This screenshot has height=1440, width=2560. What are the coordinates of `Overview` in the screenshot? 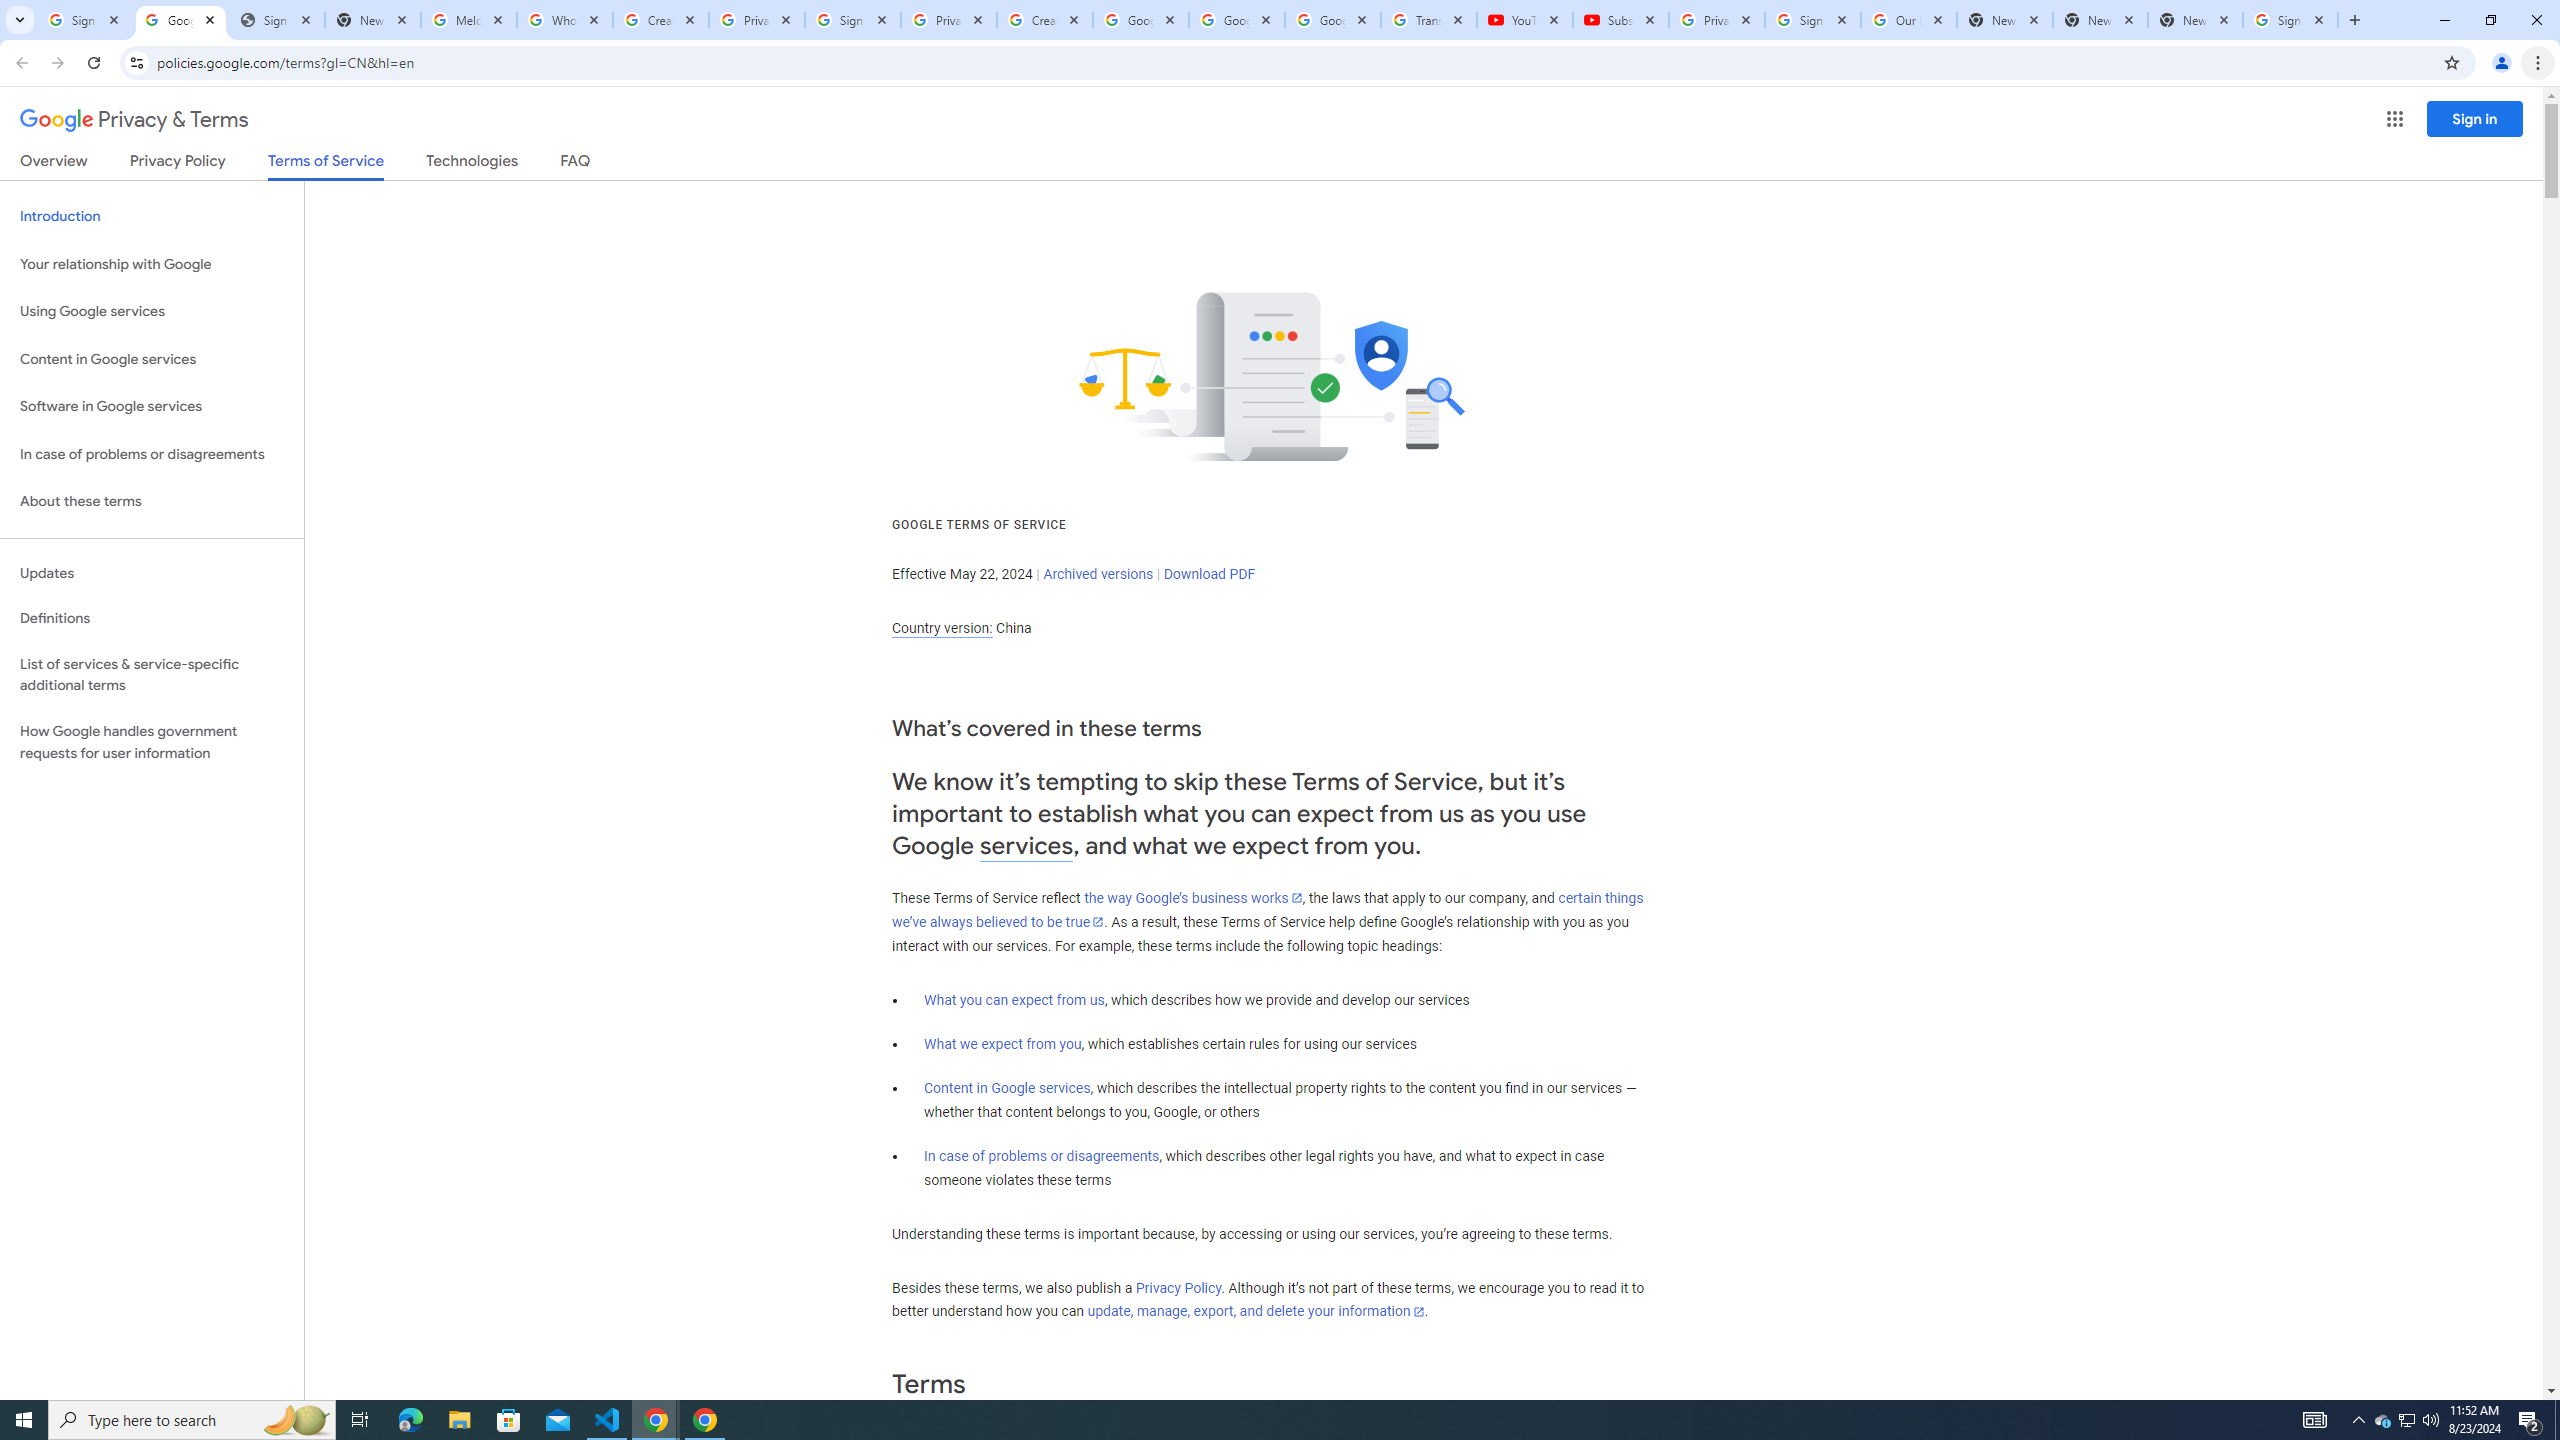 It's located at (54, 164).